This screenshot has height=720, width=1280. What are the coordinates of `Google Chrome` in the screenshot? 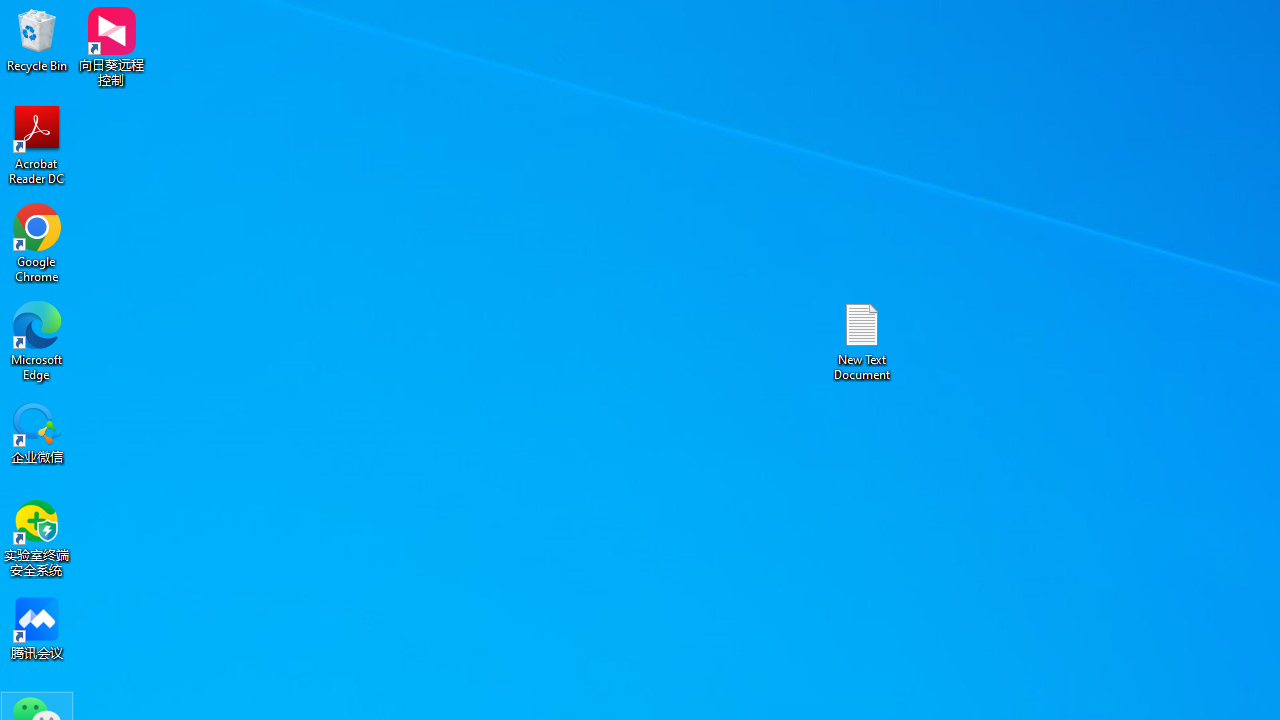 It's located at (37, 242).